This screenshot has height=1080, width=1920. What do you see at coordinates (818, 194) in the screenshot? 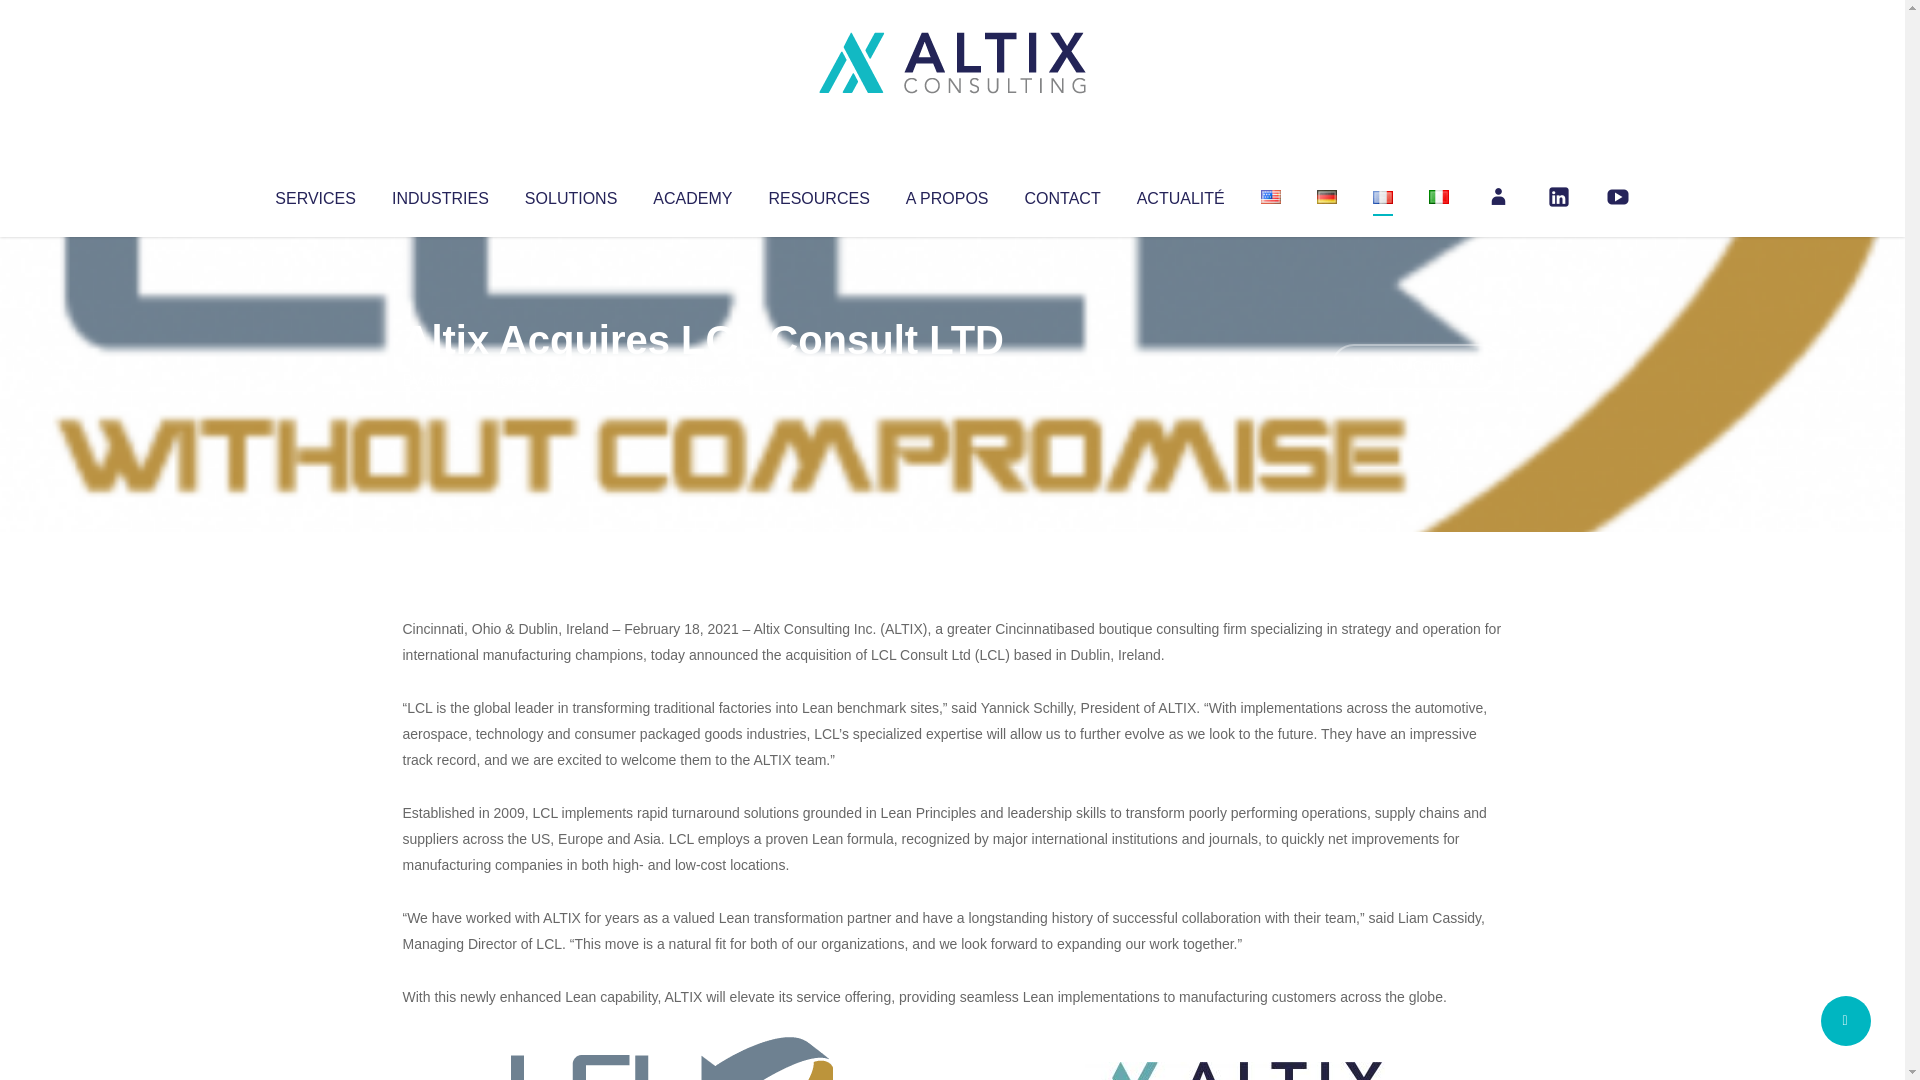
I see `RESOURCES` at bounding box center [818, 194].